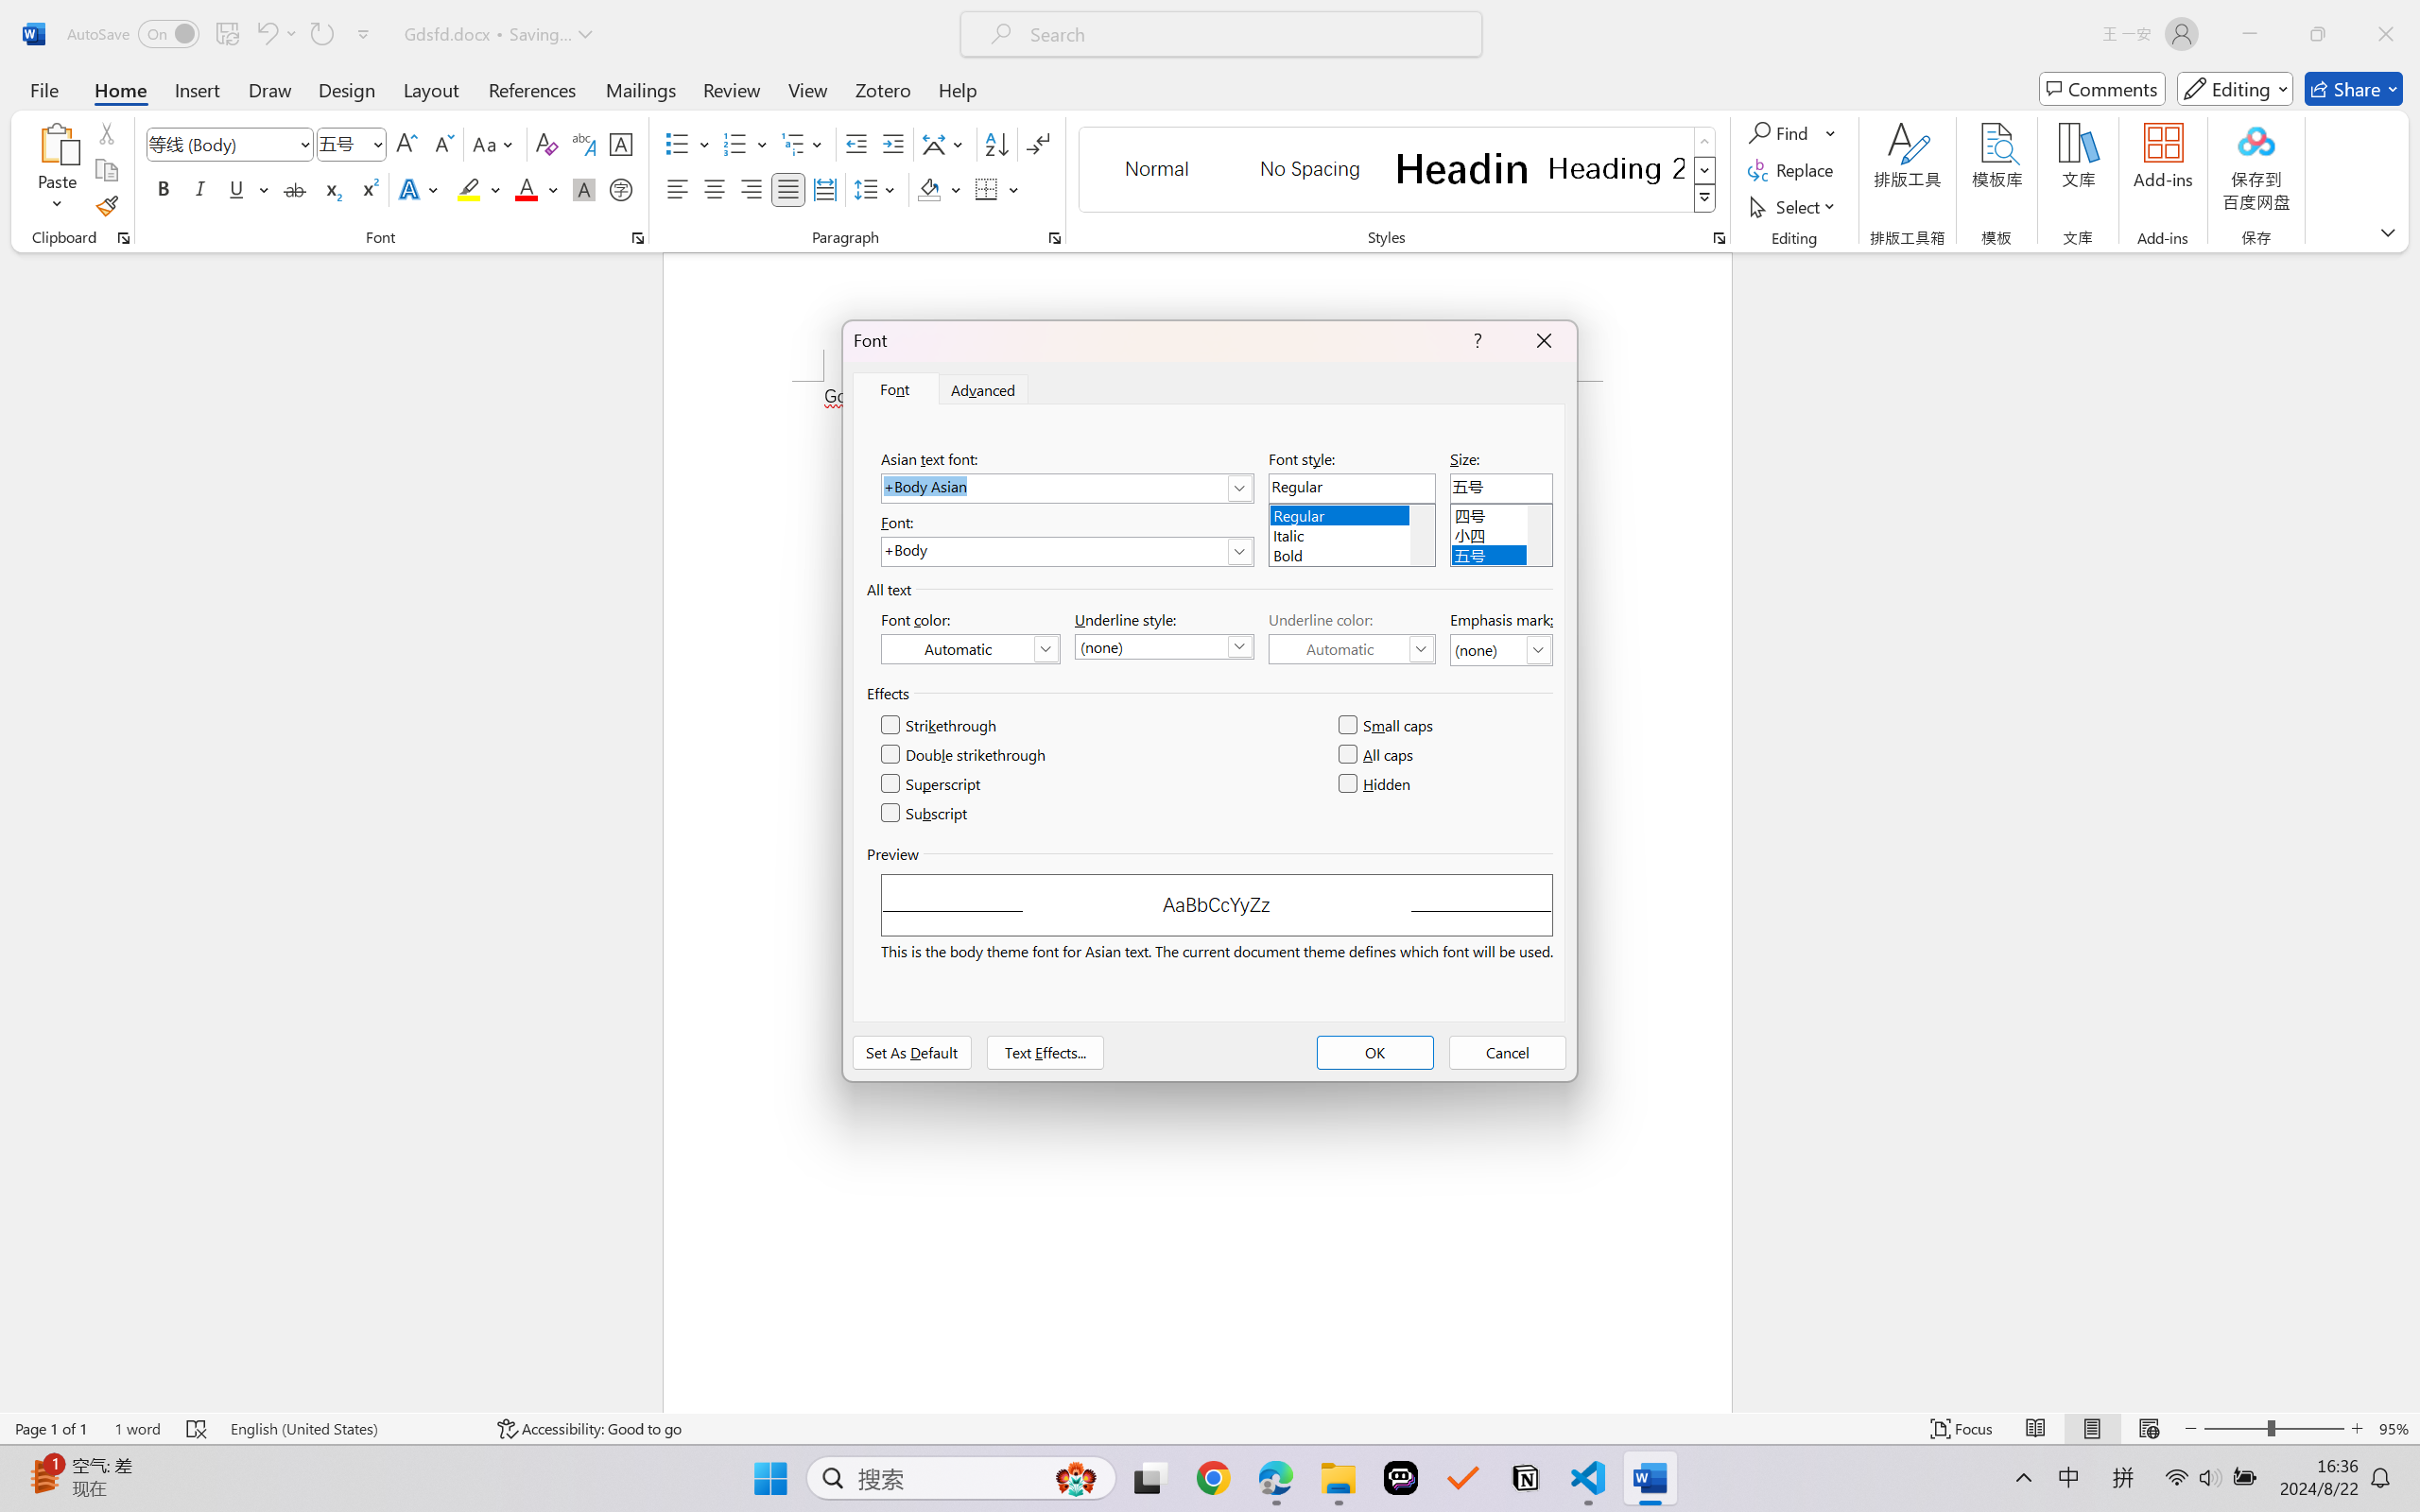  I want to click on Font Color Red, so click(527, 189).